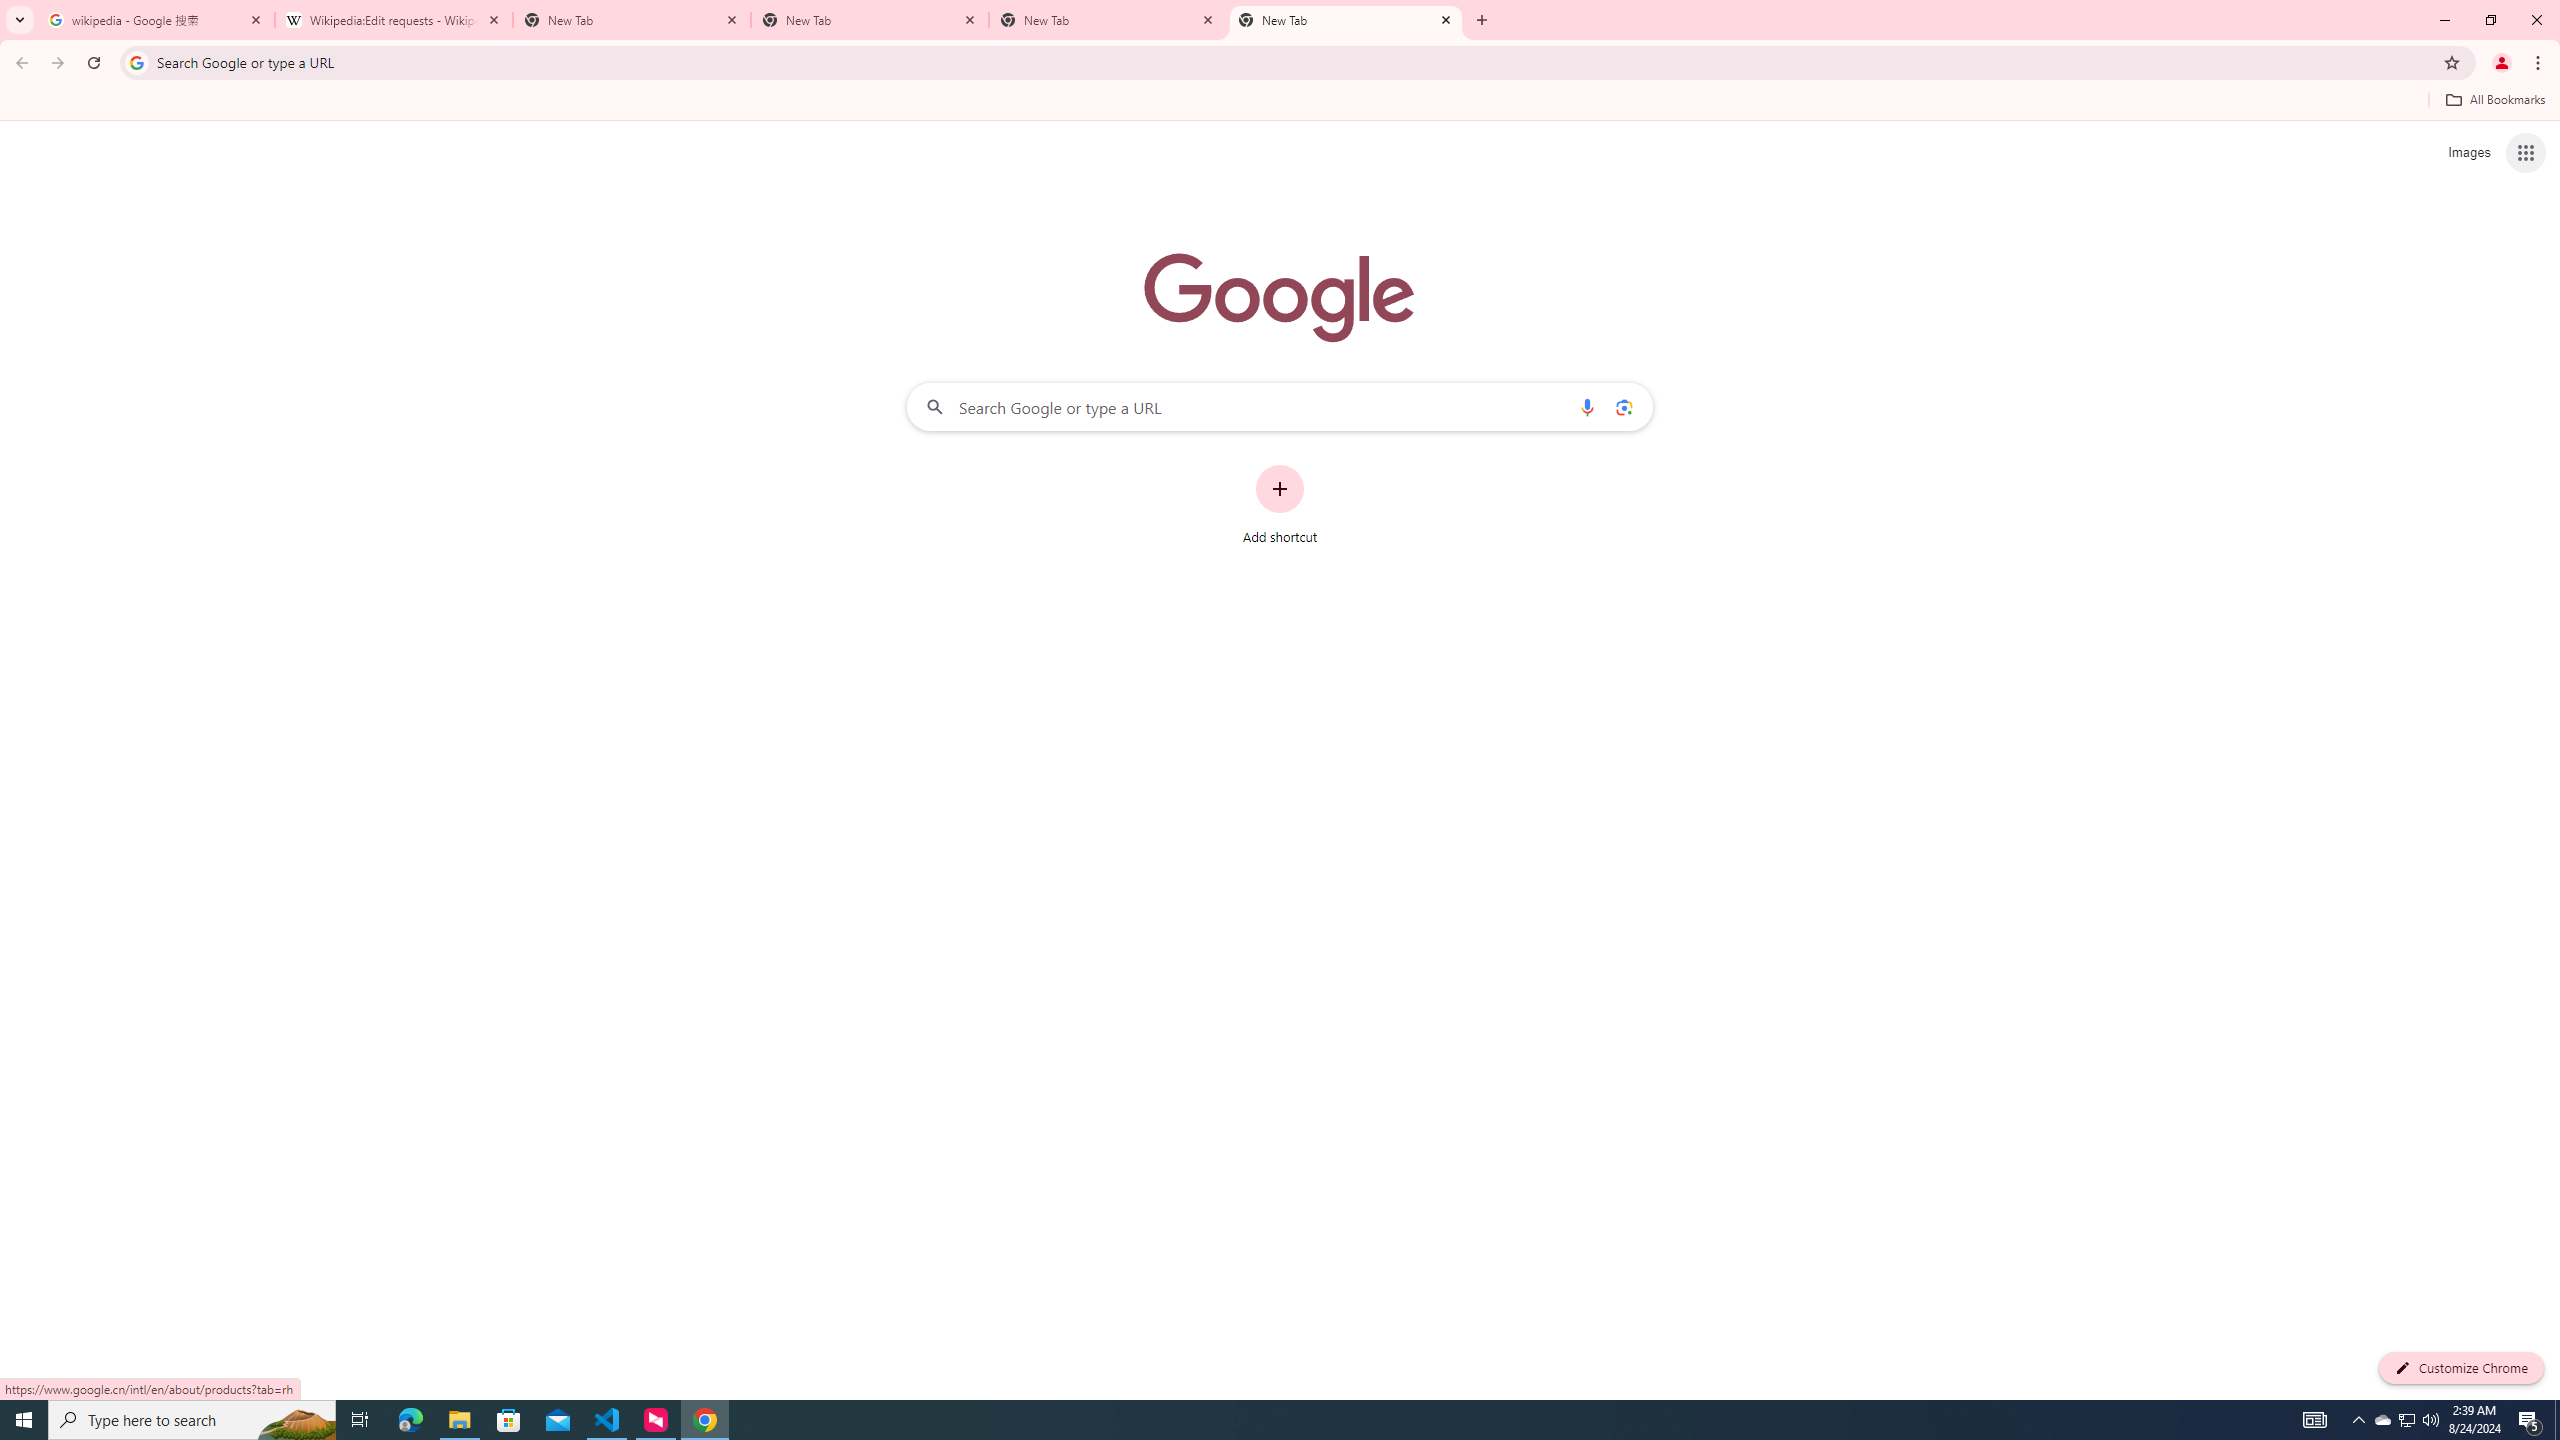 The height and width of the screenshot is (1440, 2560). Describe the element at coordinates (1346, 20) in the screenshot. I see `New Tab` at that location.